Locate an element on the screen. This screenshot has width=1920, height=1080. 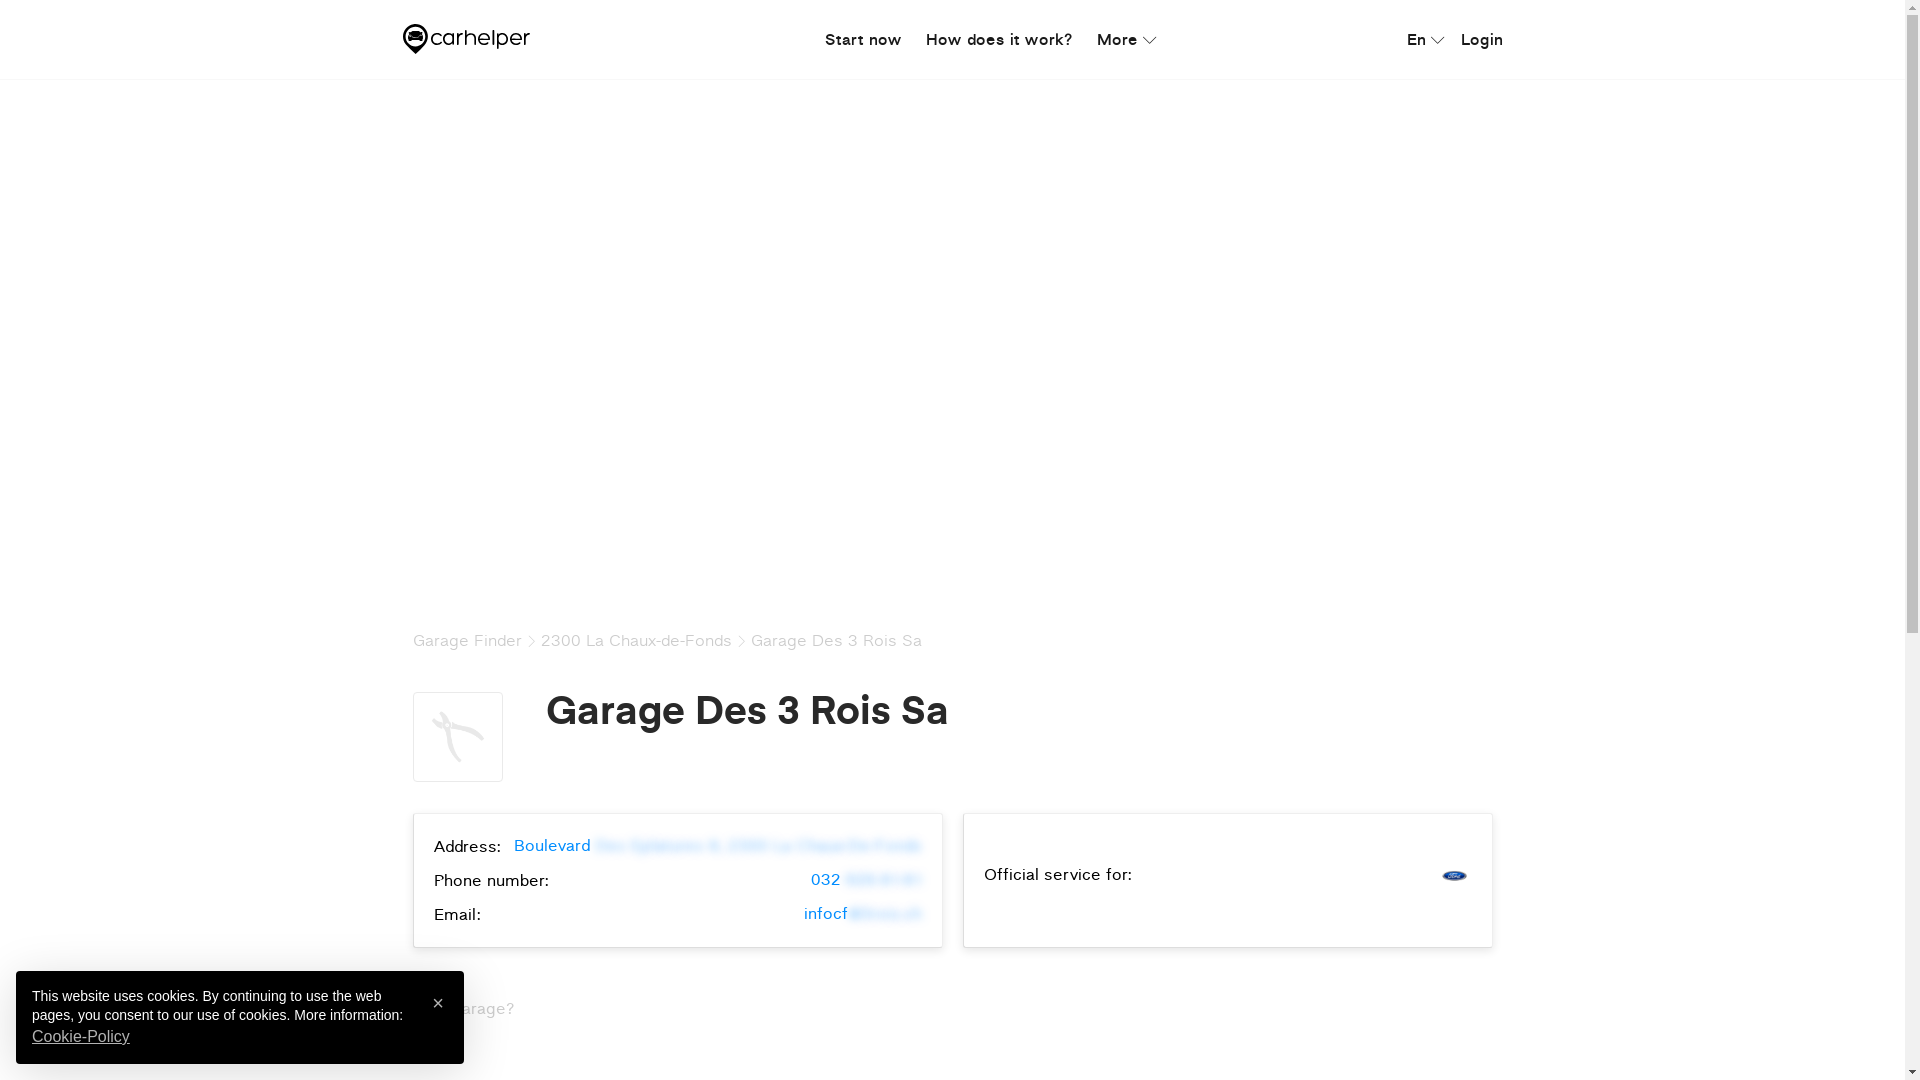
infocf@3rois.ch is located at coordinates (863, 914).